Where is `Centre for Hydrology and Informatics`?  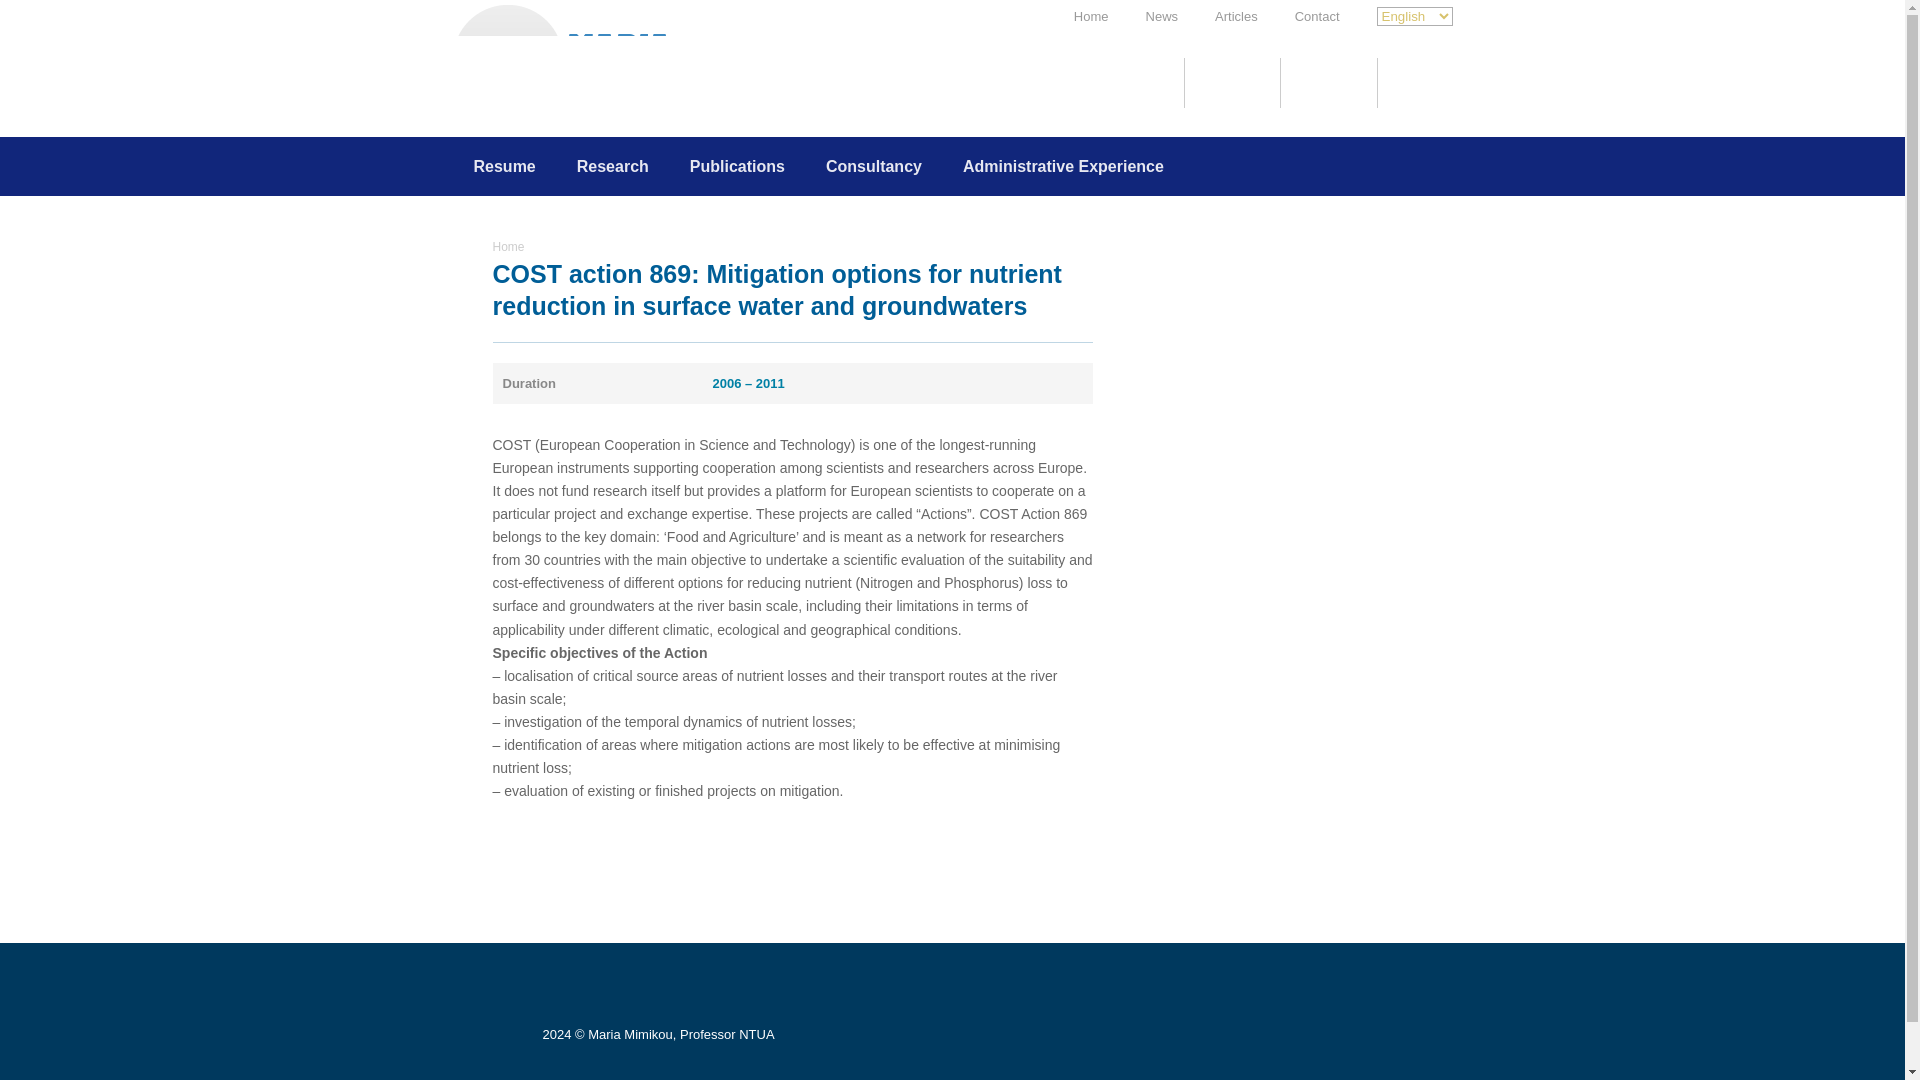 Centre for Hydrology and Informatics is located at coordinates (1231, 83).